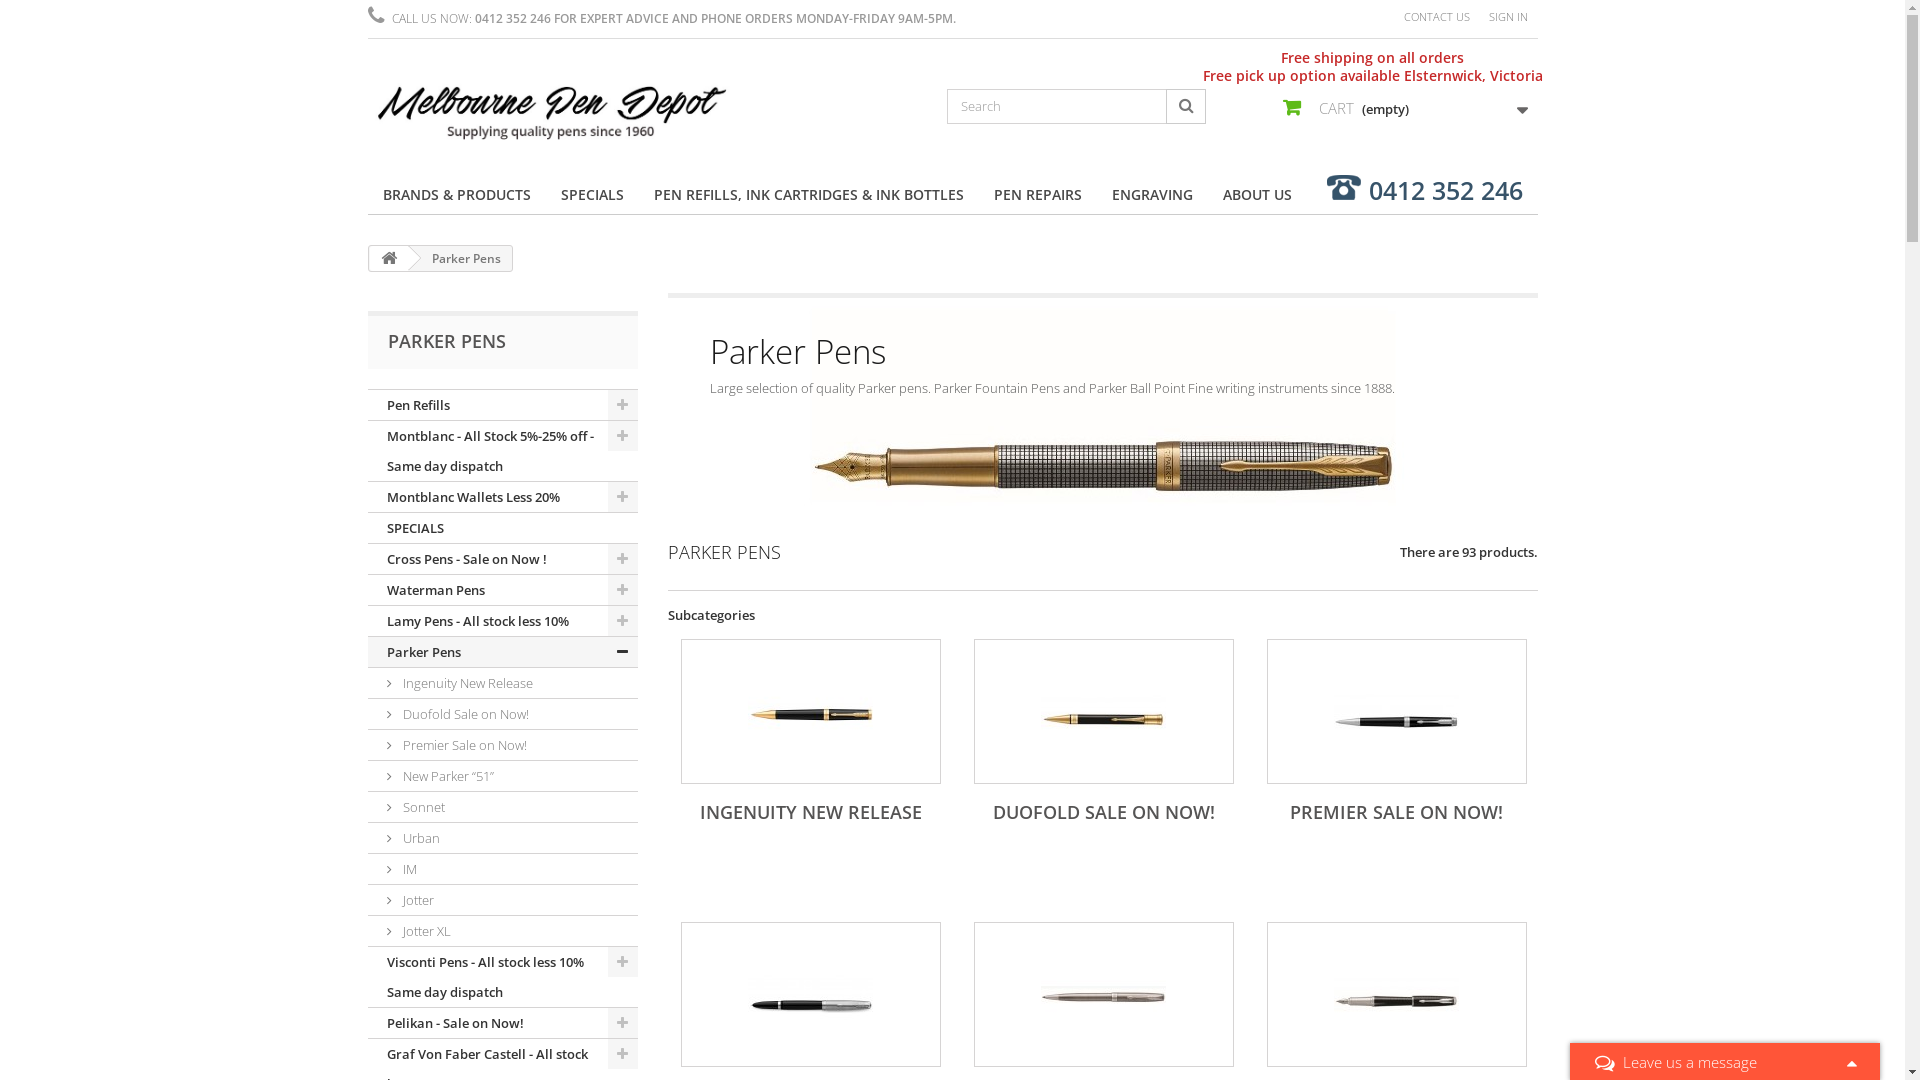 The height and width of the screenshot is (1080, 1920). I want to click on Ingenuity New Release, so click(503, 684).